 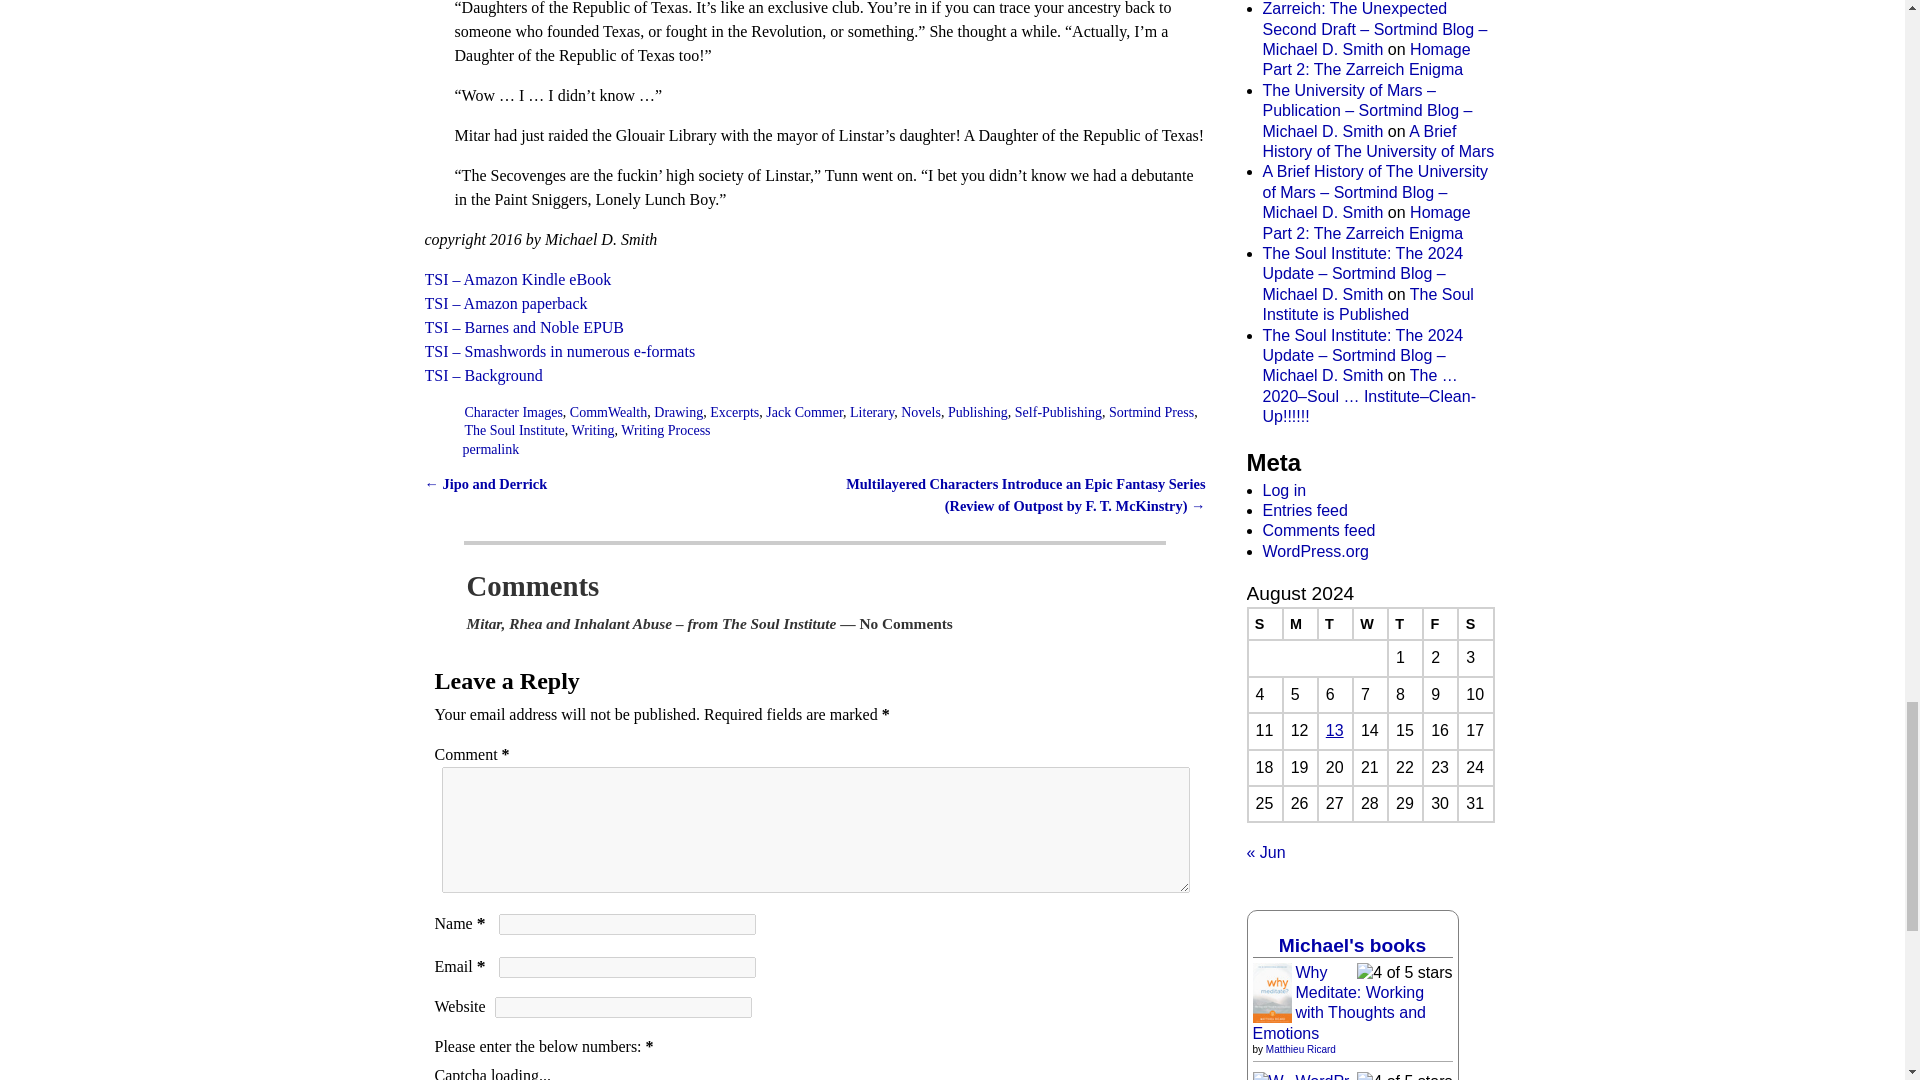 I want to click on Character Images, so click(x=513, y=412).